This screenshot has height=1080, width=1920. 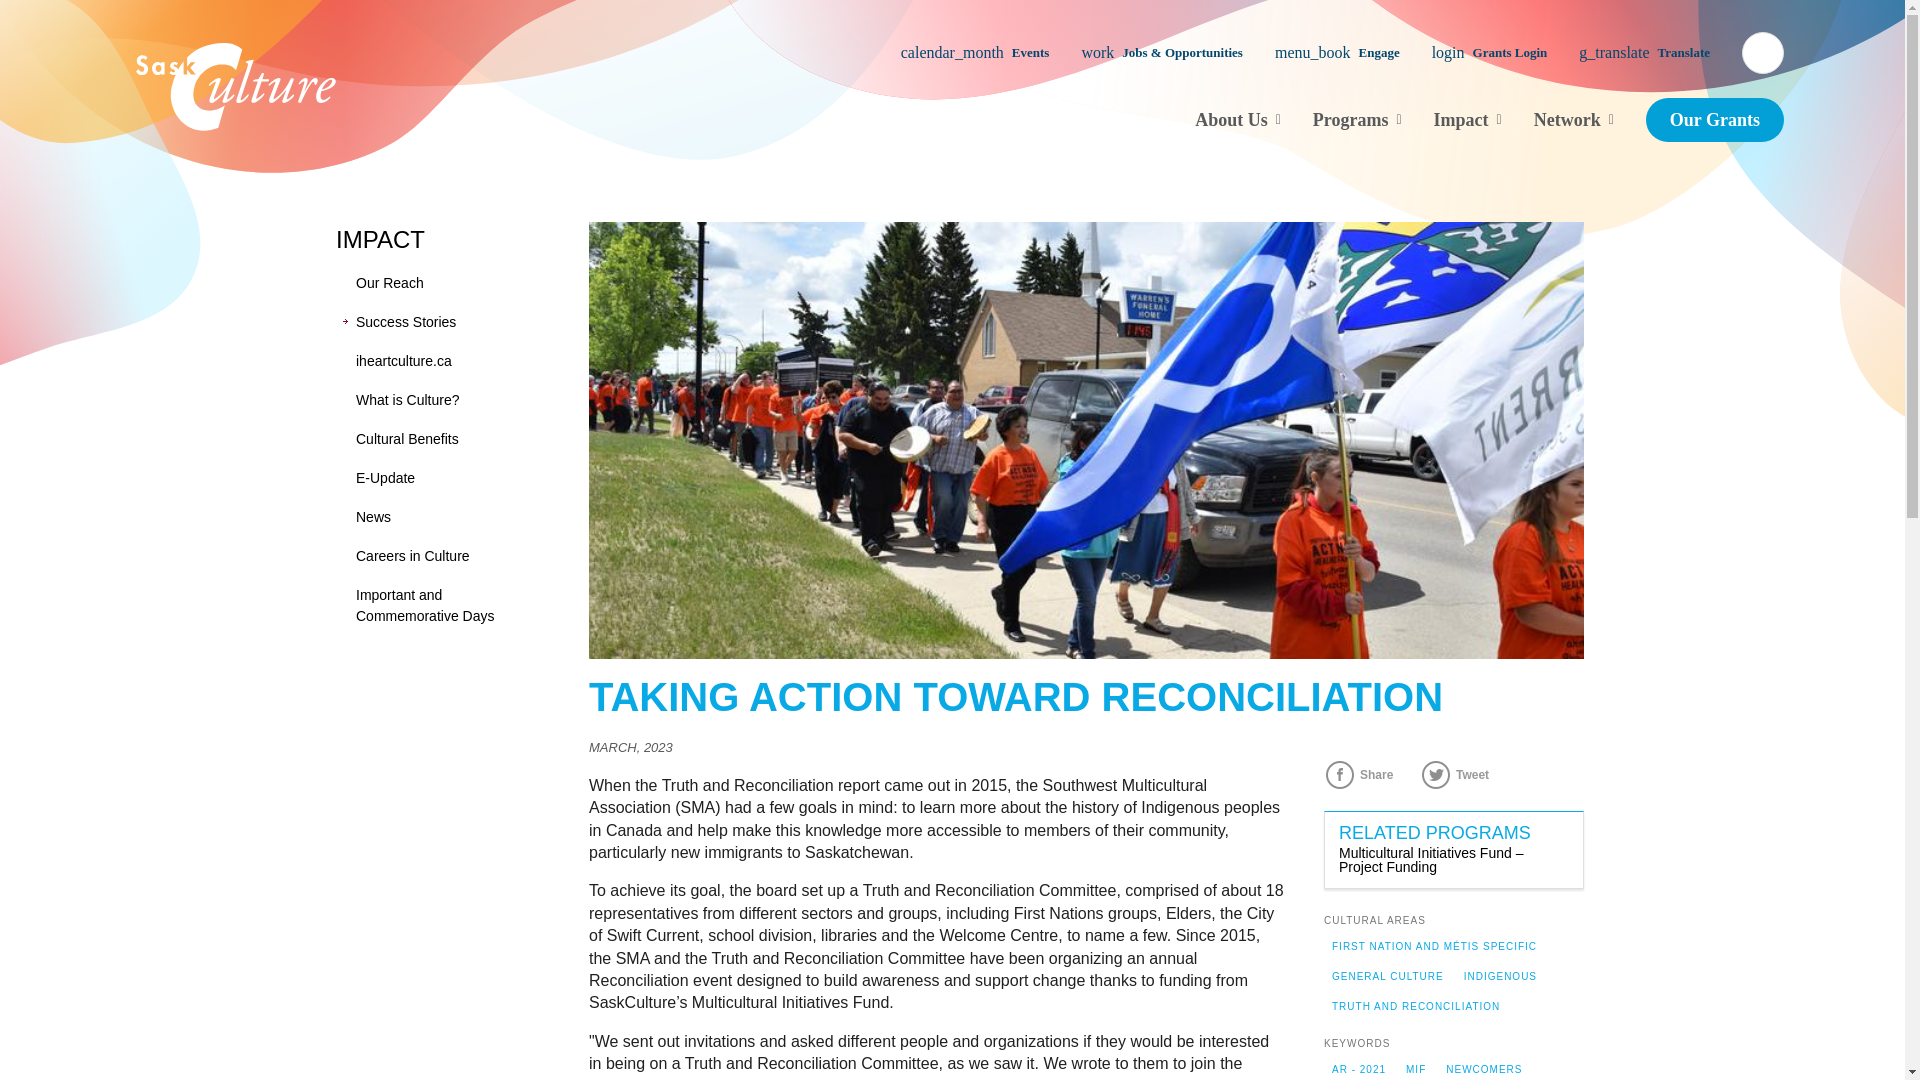 What do you see at coordinates (1468, 119) in the screenshot?
I see `Impact` at bounding box center [1468, 119].